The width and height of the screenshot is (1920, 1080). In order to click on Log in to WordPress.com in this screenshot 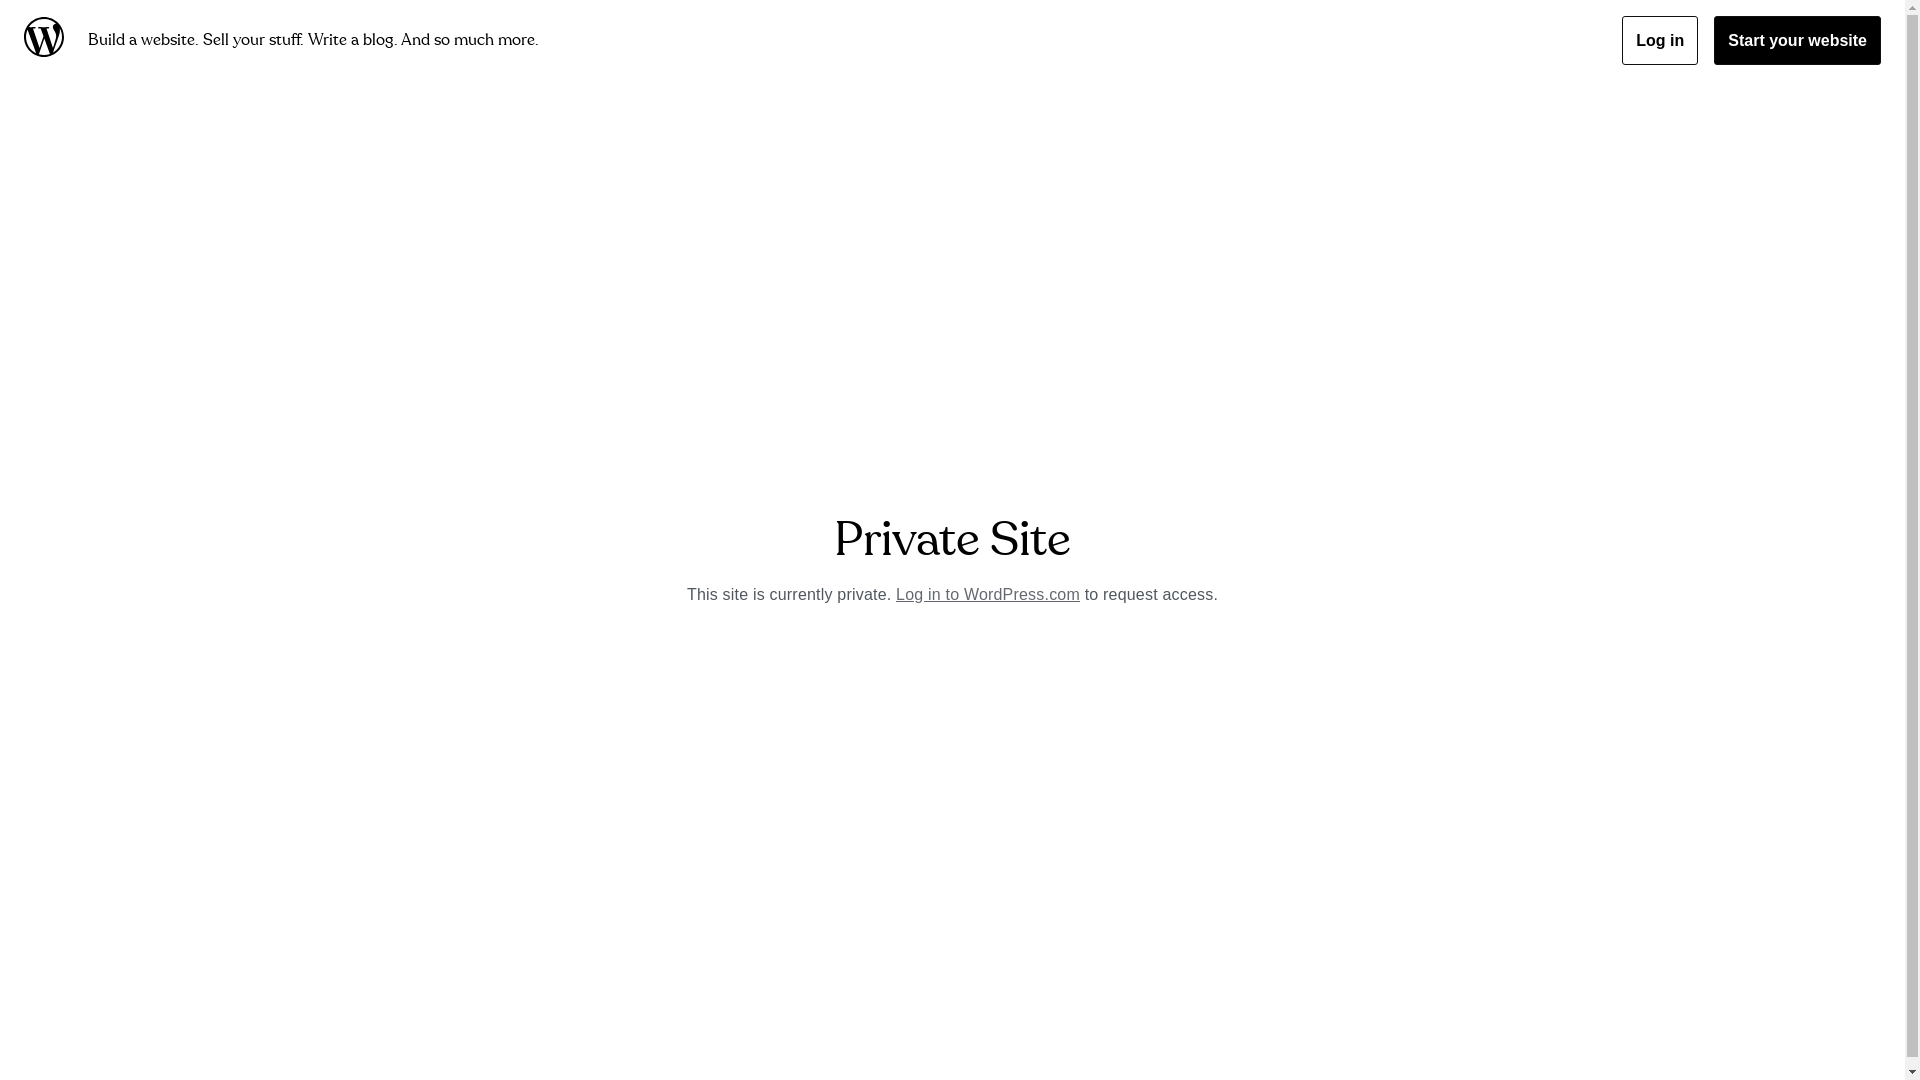, I will do `click(988, 594)`.